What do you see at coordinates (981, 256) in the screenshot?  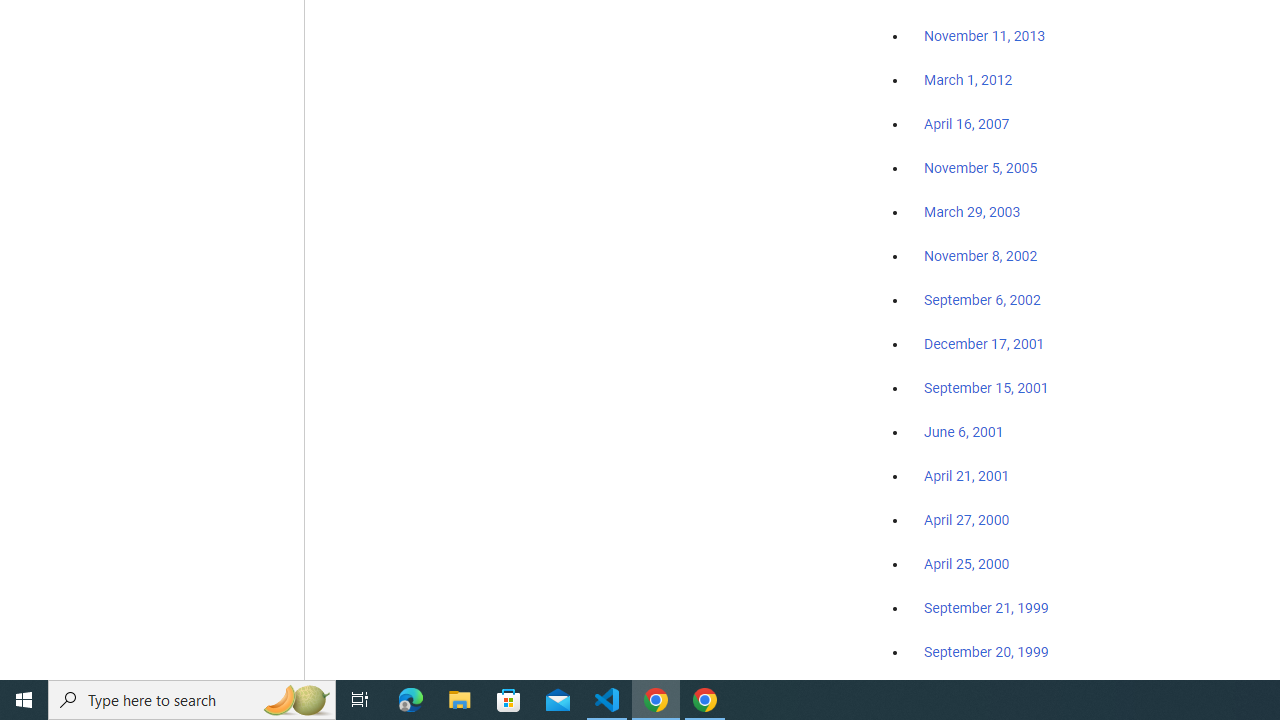 I see `November 8, 2002` at bounding box center [981, 256].